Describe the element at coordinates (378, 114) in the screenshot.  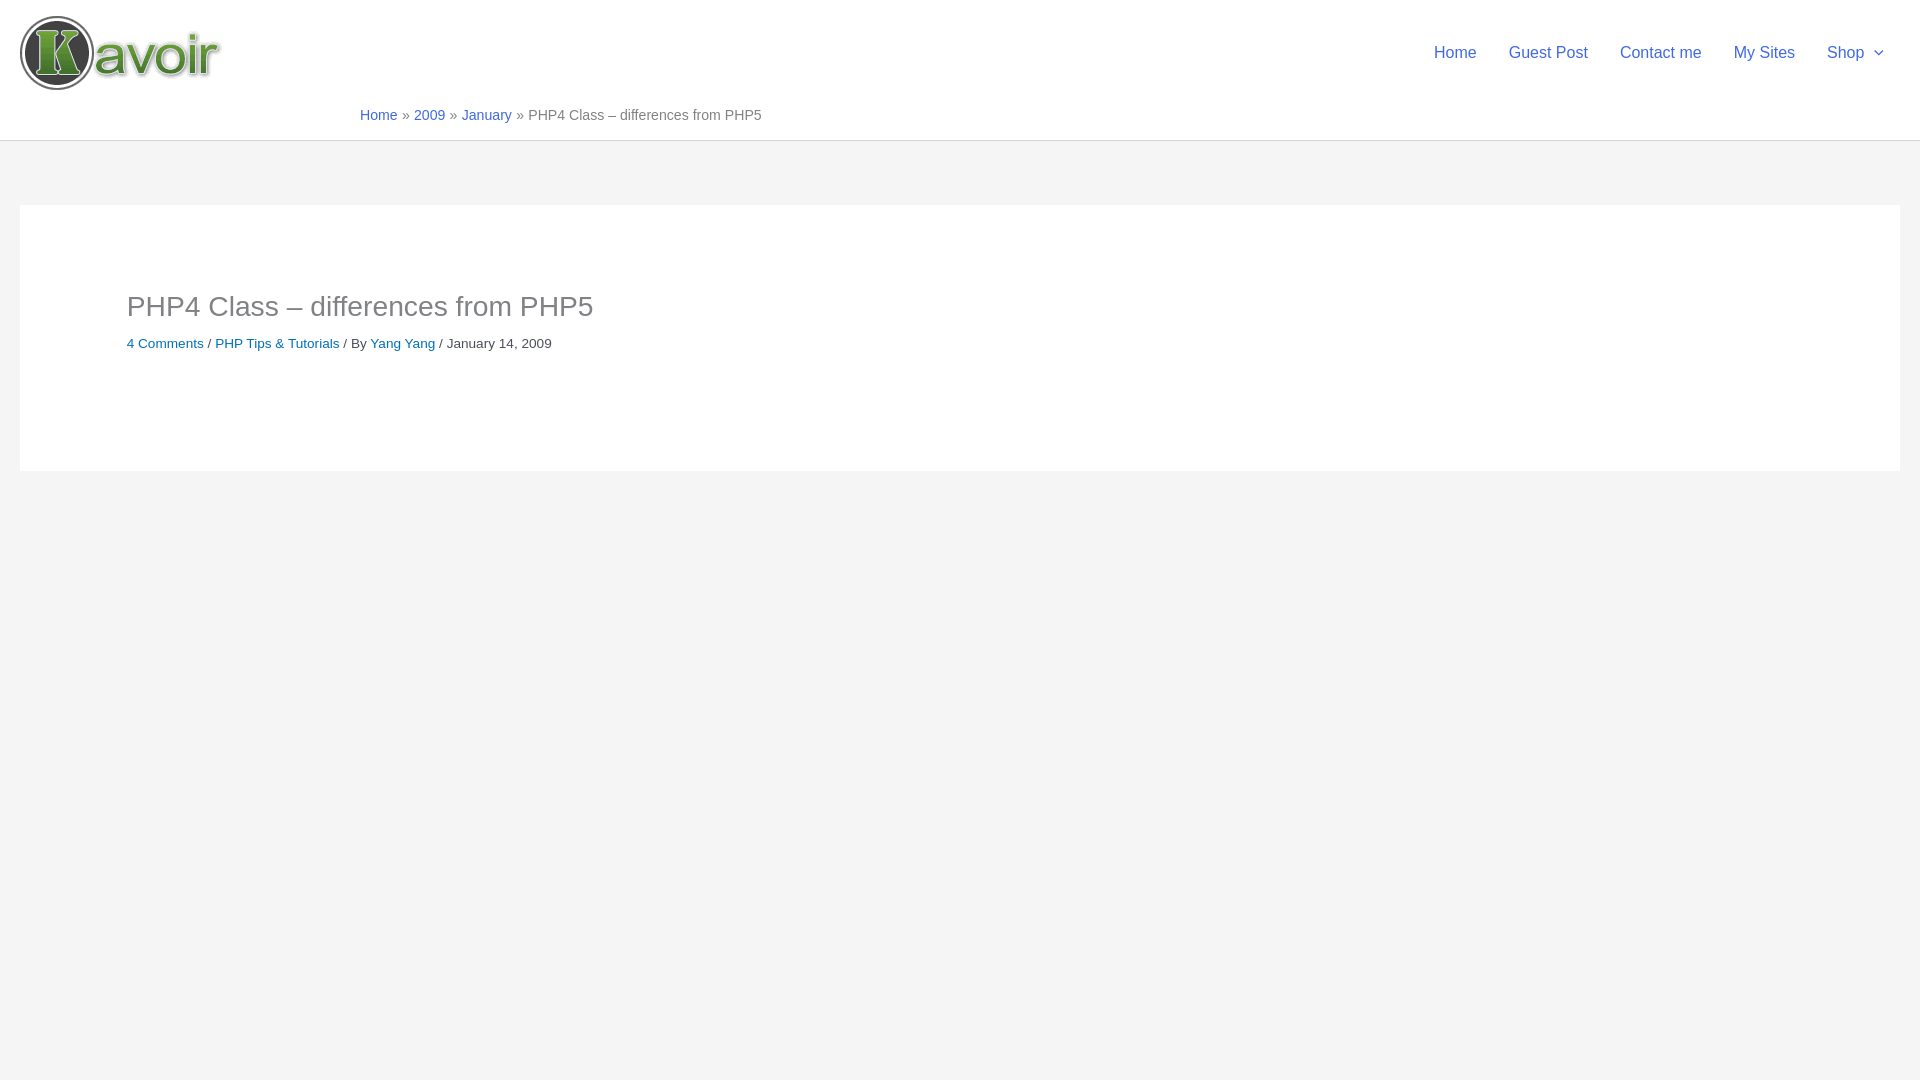
I see `Home` at that location.